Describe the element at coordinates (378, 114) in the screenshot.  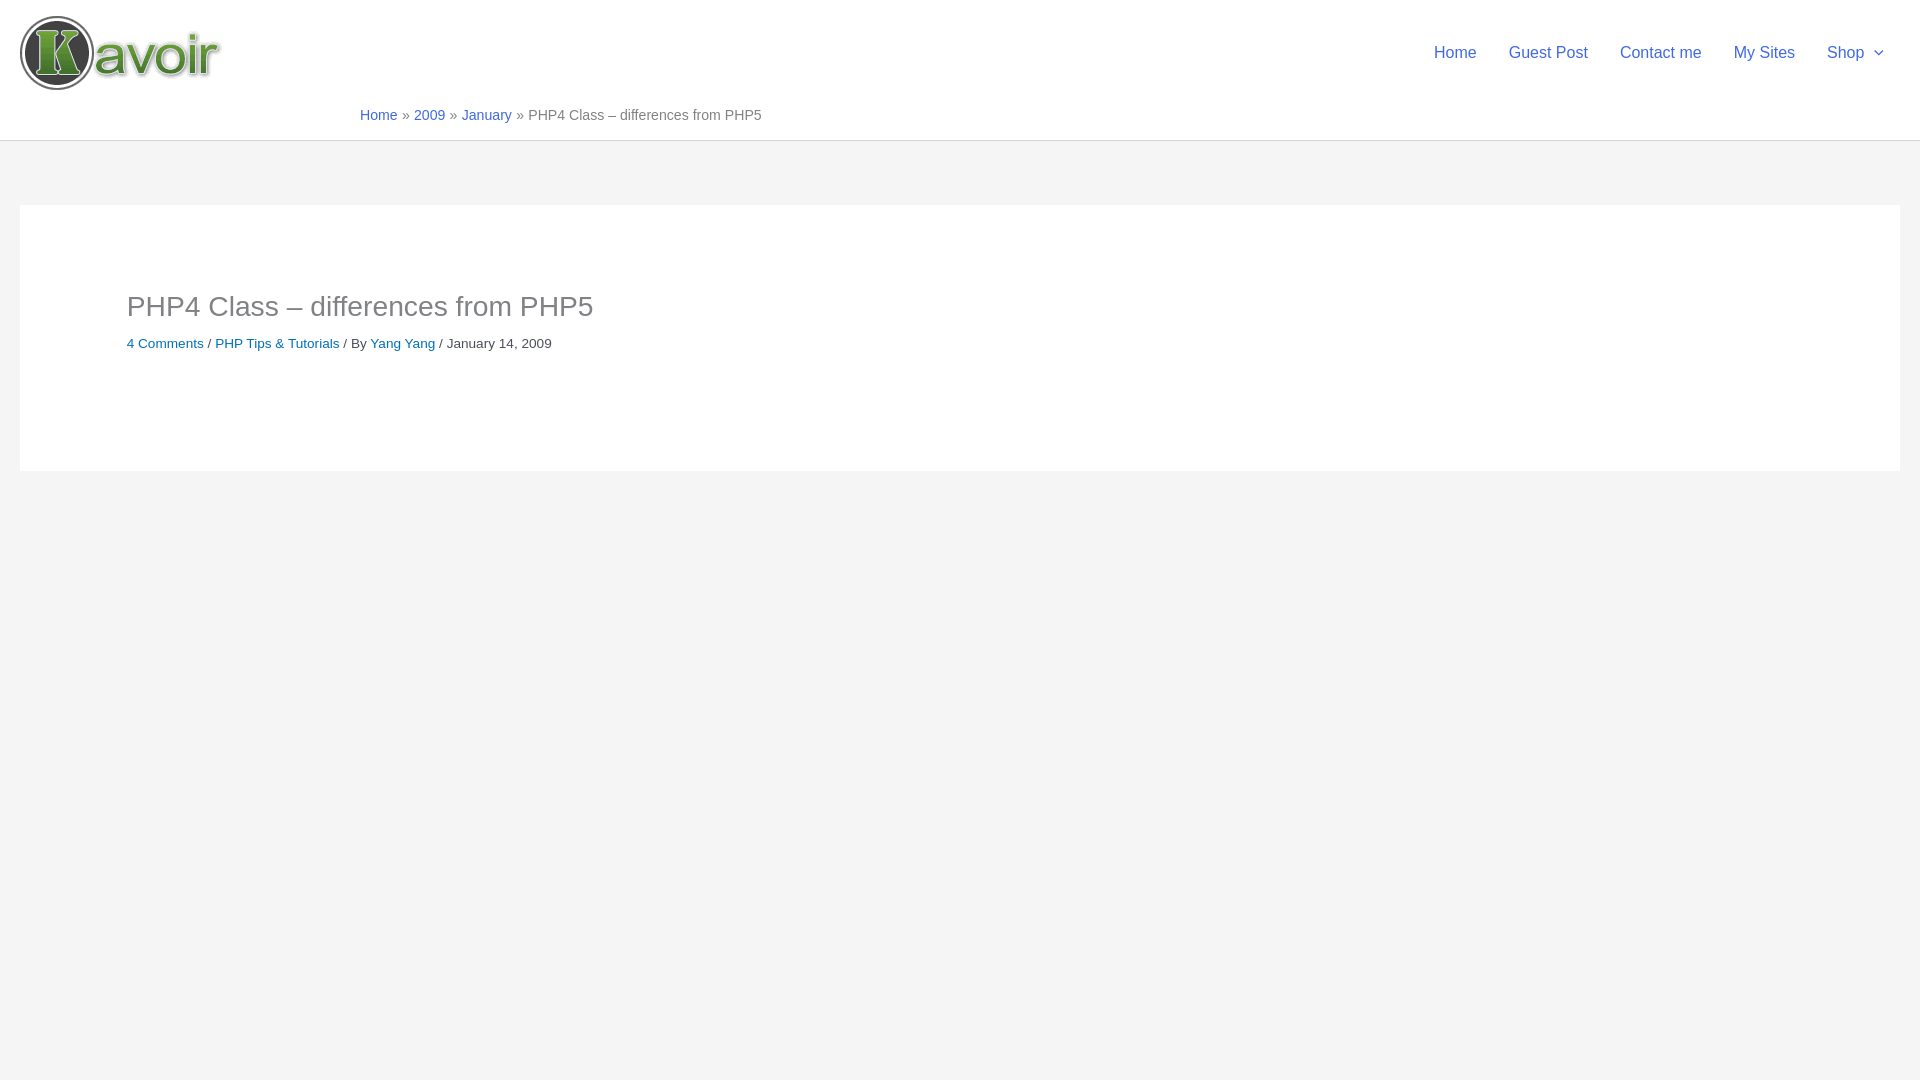
I see `Home` at that location.